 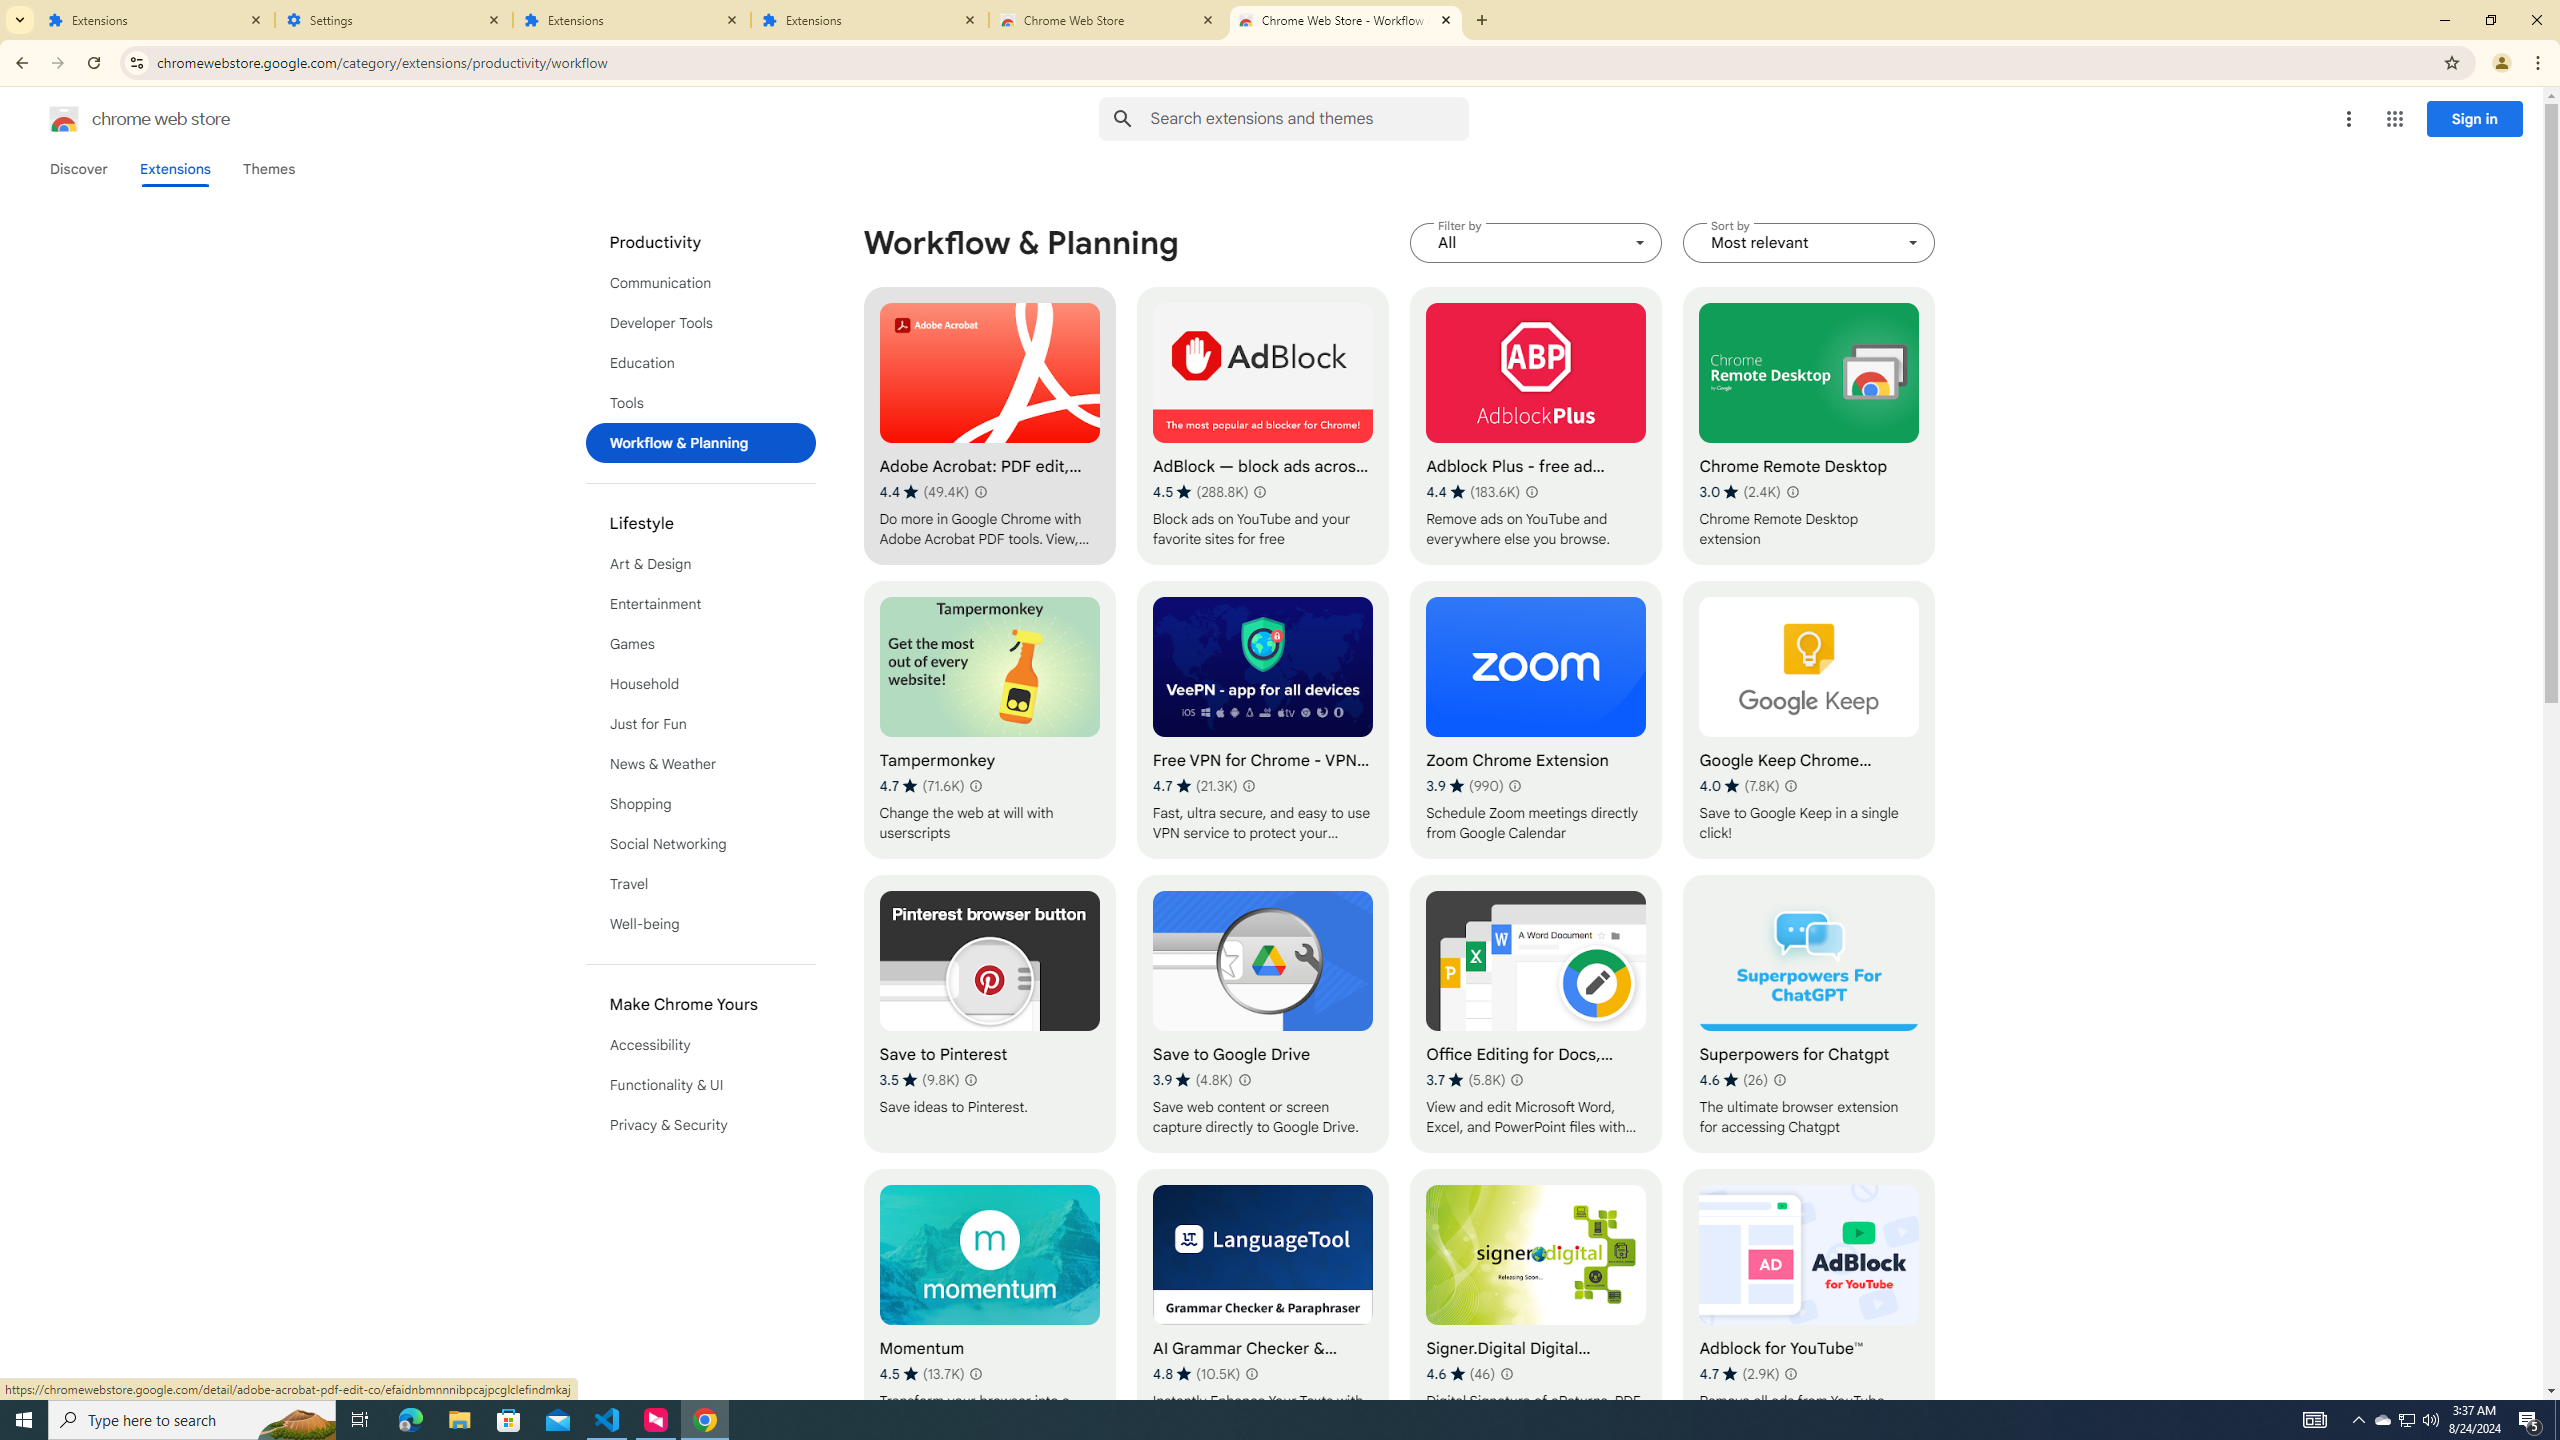 What do you see at coordinates (1739, 786) in the screenshot?
I see `Average rating 4.0 out of 5 stars. 7.8K ratings.` at bounding box center [1739, 786].